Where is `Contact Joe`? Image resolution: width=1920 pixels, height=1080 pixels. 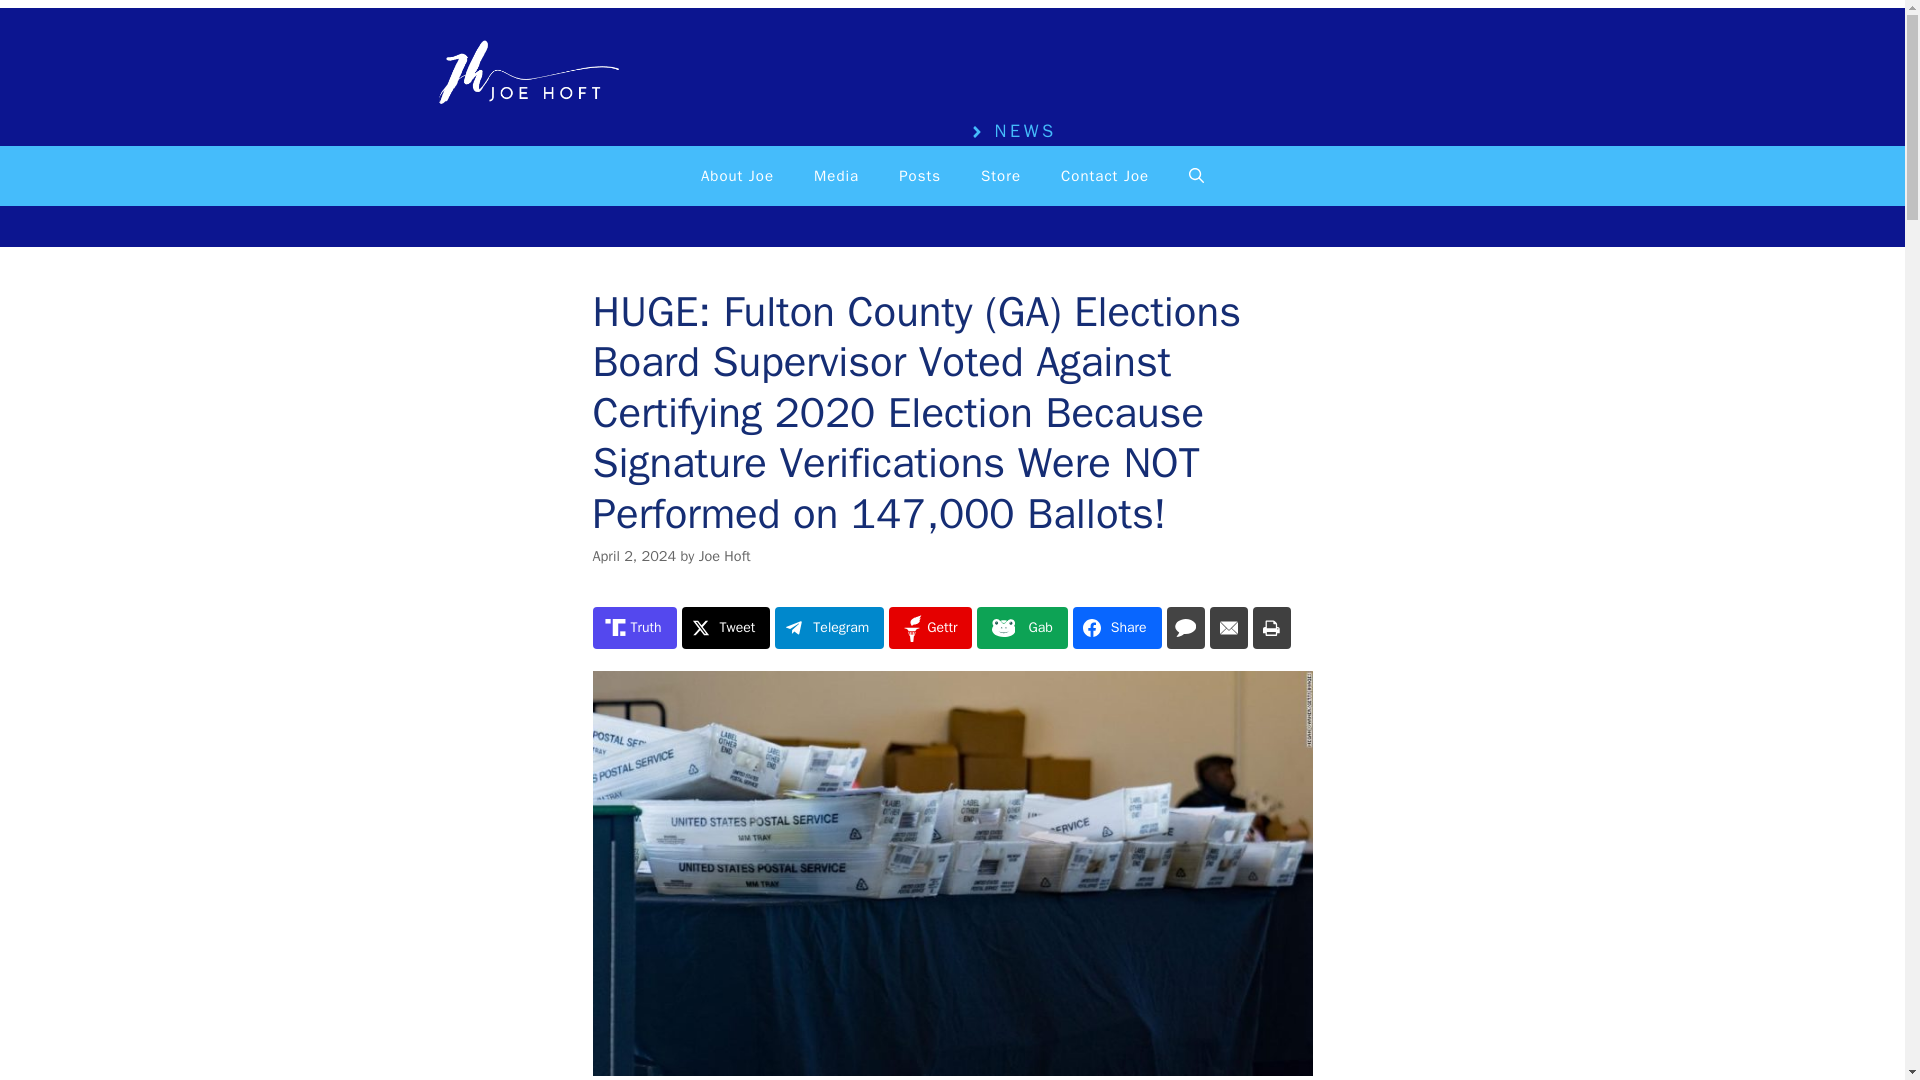
Contact Joe is located at coordinates (1104, 176).